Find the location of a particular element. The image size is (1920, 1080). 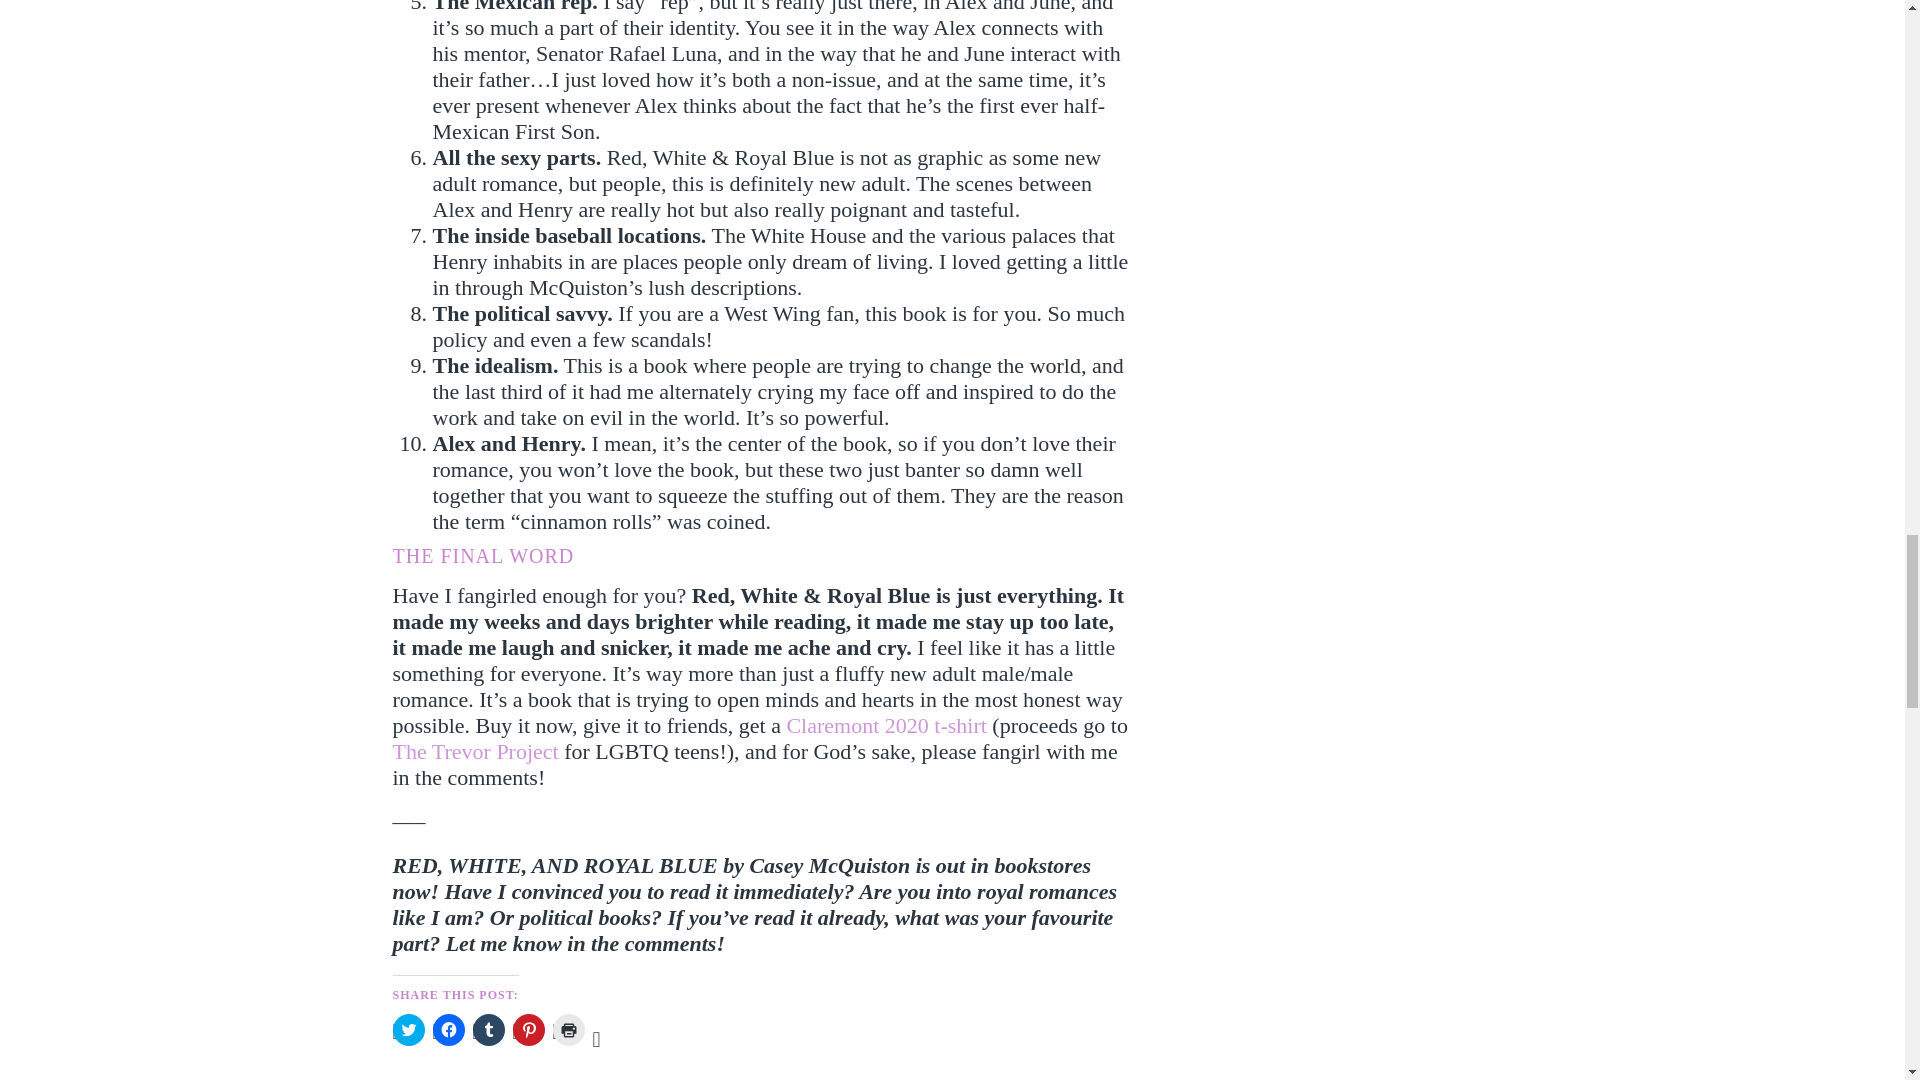

Click to share on Pinterest is located at coordinates (528, 1030).